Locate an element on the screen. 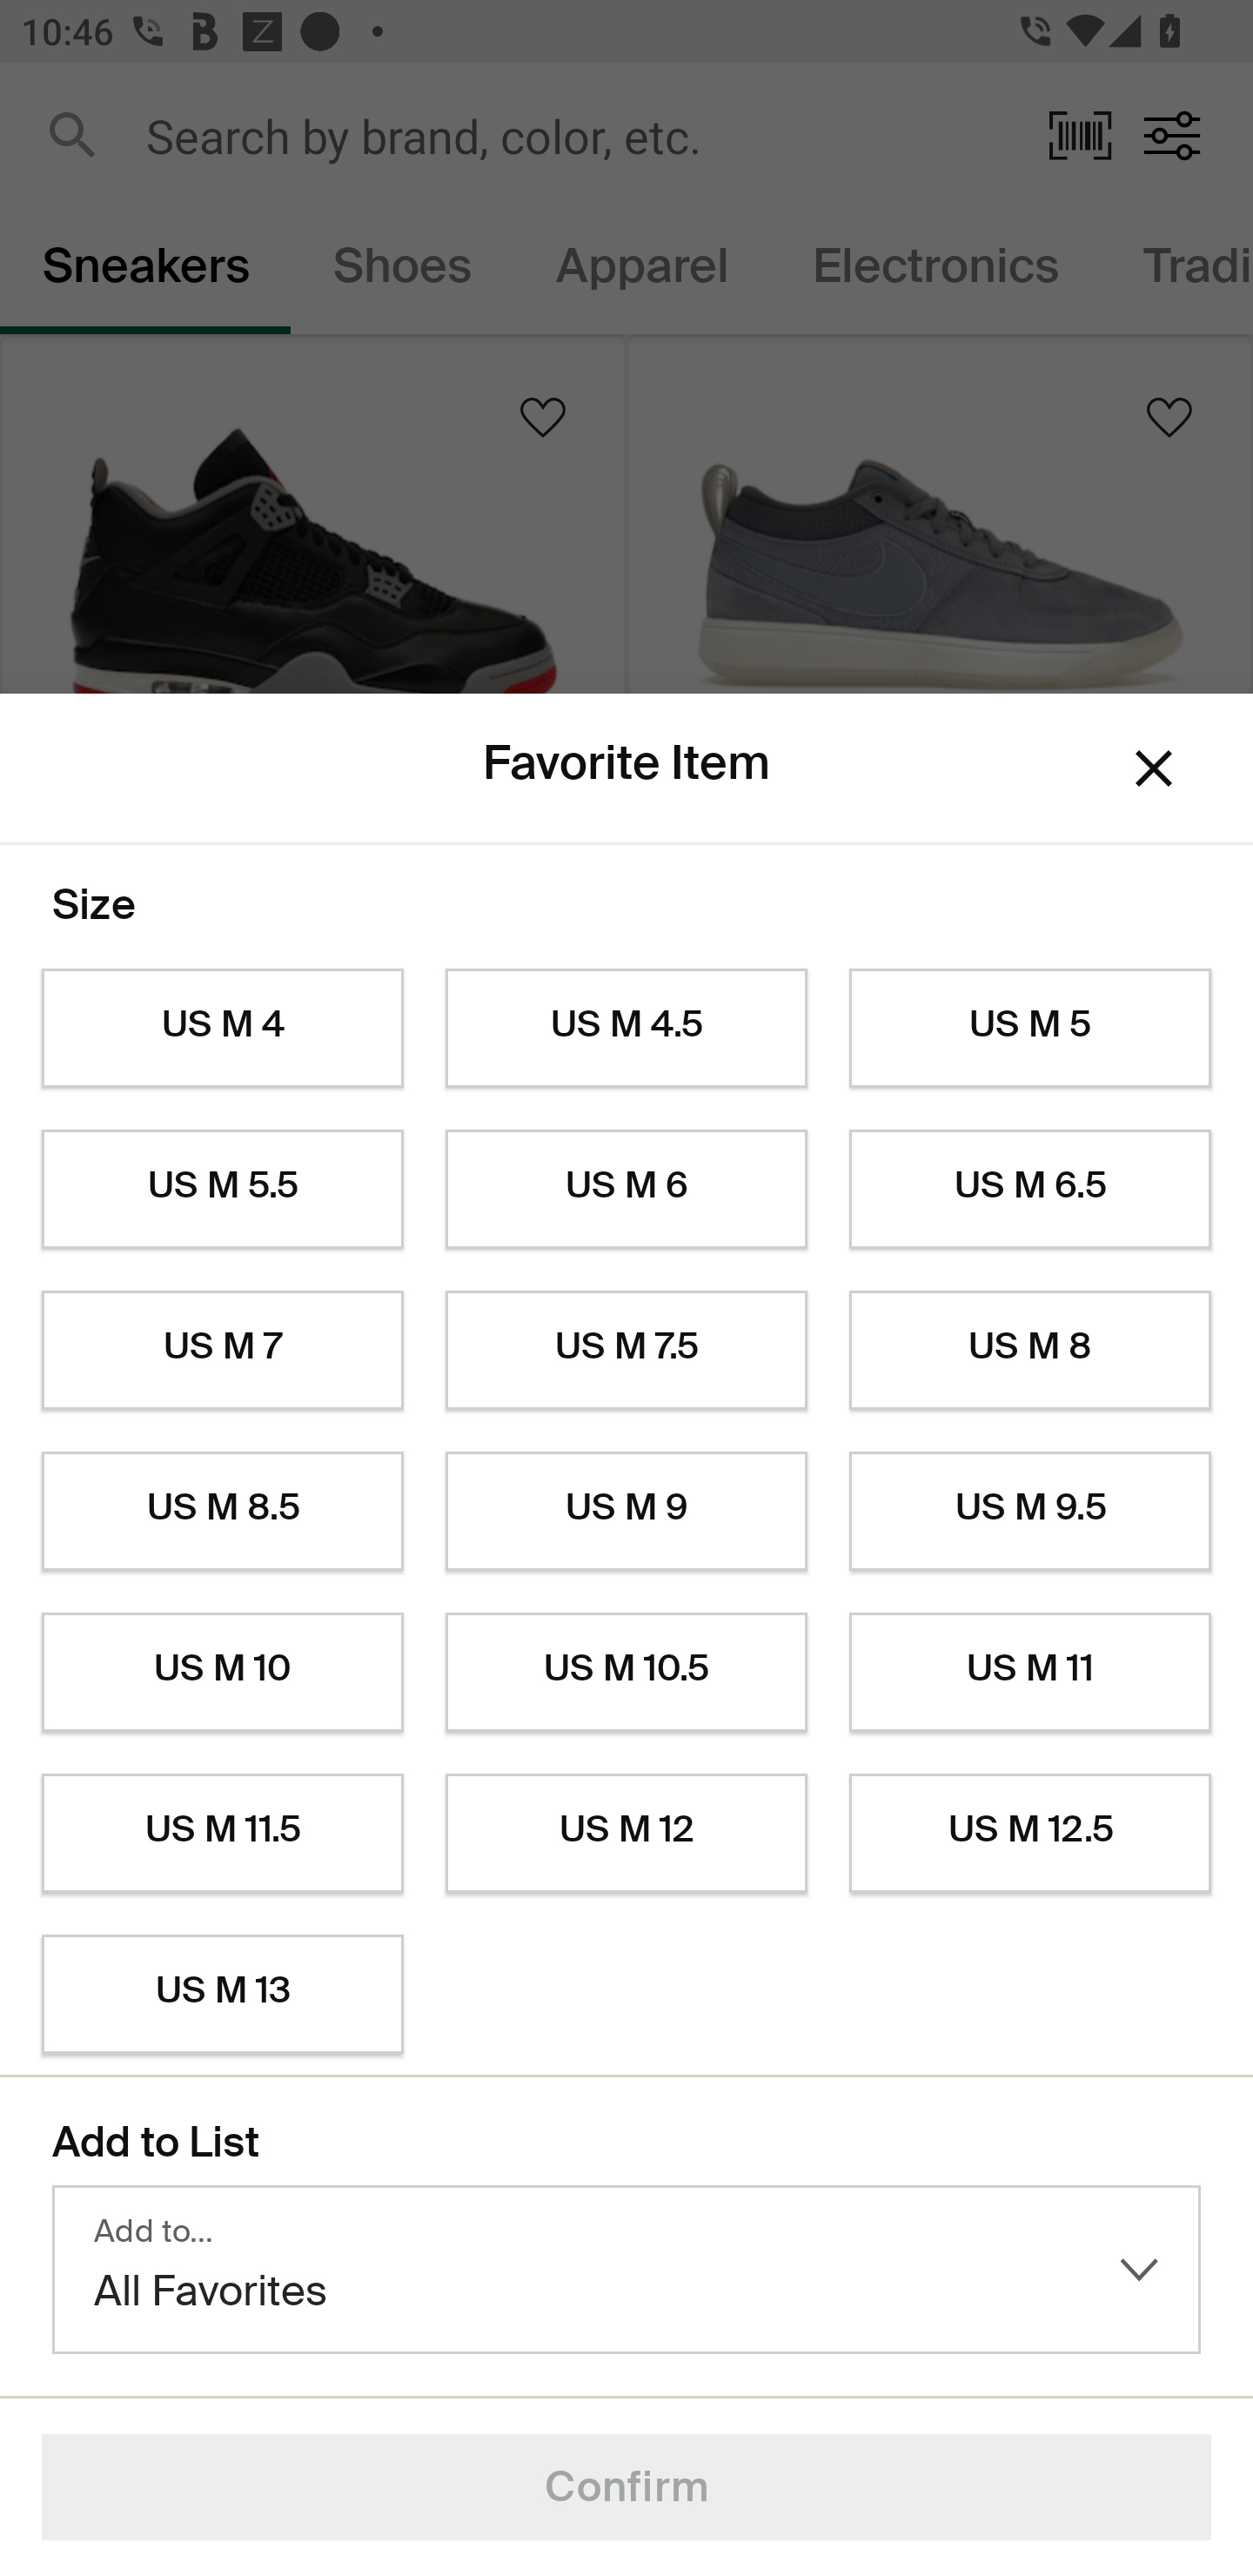 Image resolution: width=1253 pixels, height=2576 pixels. US M 5.5 is located at coordinates (222, 1190).